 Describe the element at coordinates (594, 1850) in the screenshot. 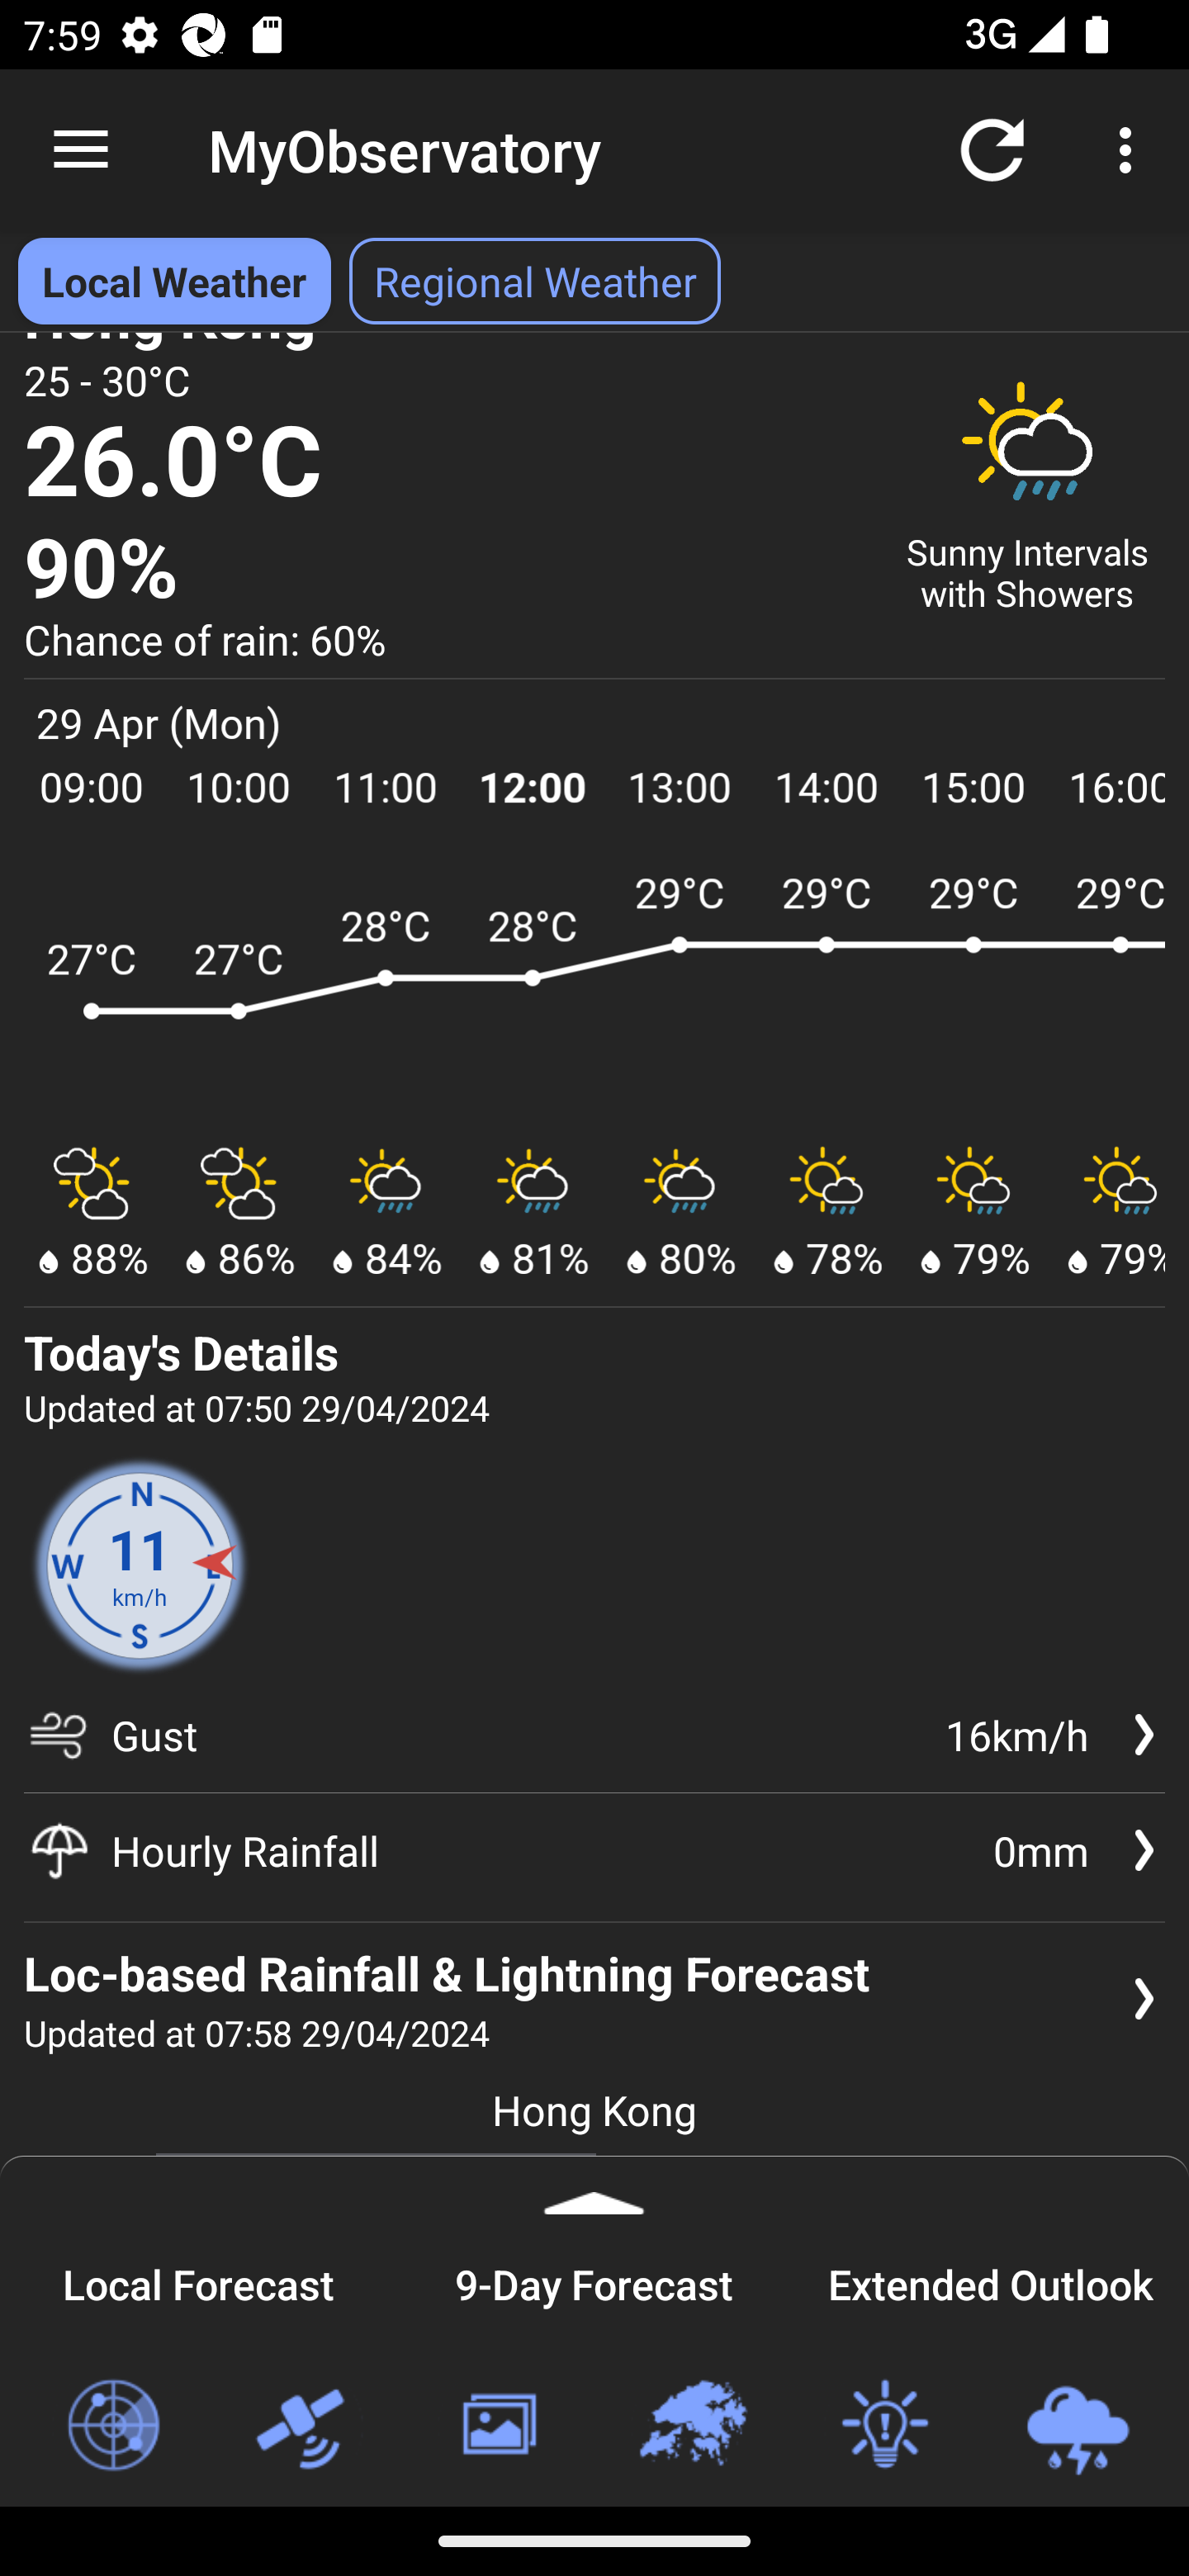

I see `Hourly Rainfall 0mm Hourly Rainfall 0mm` at that location.